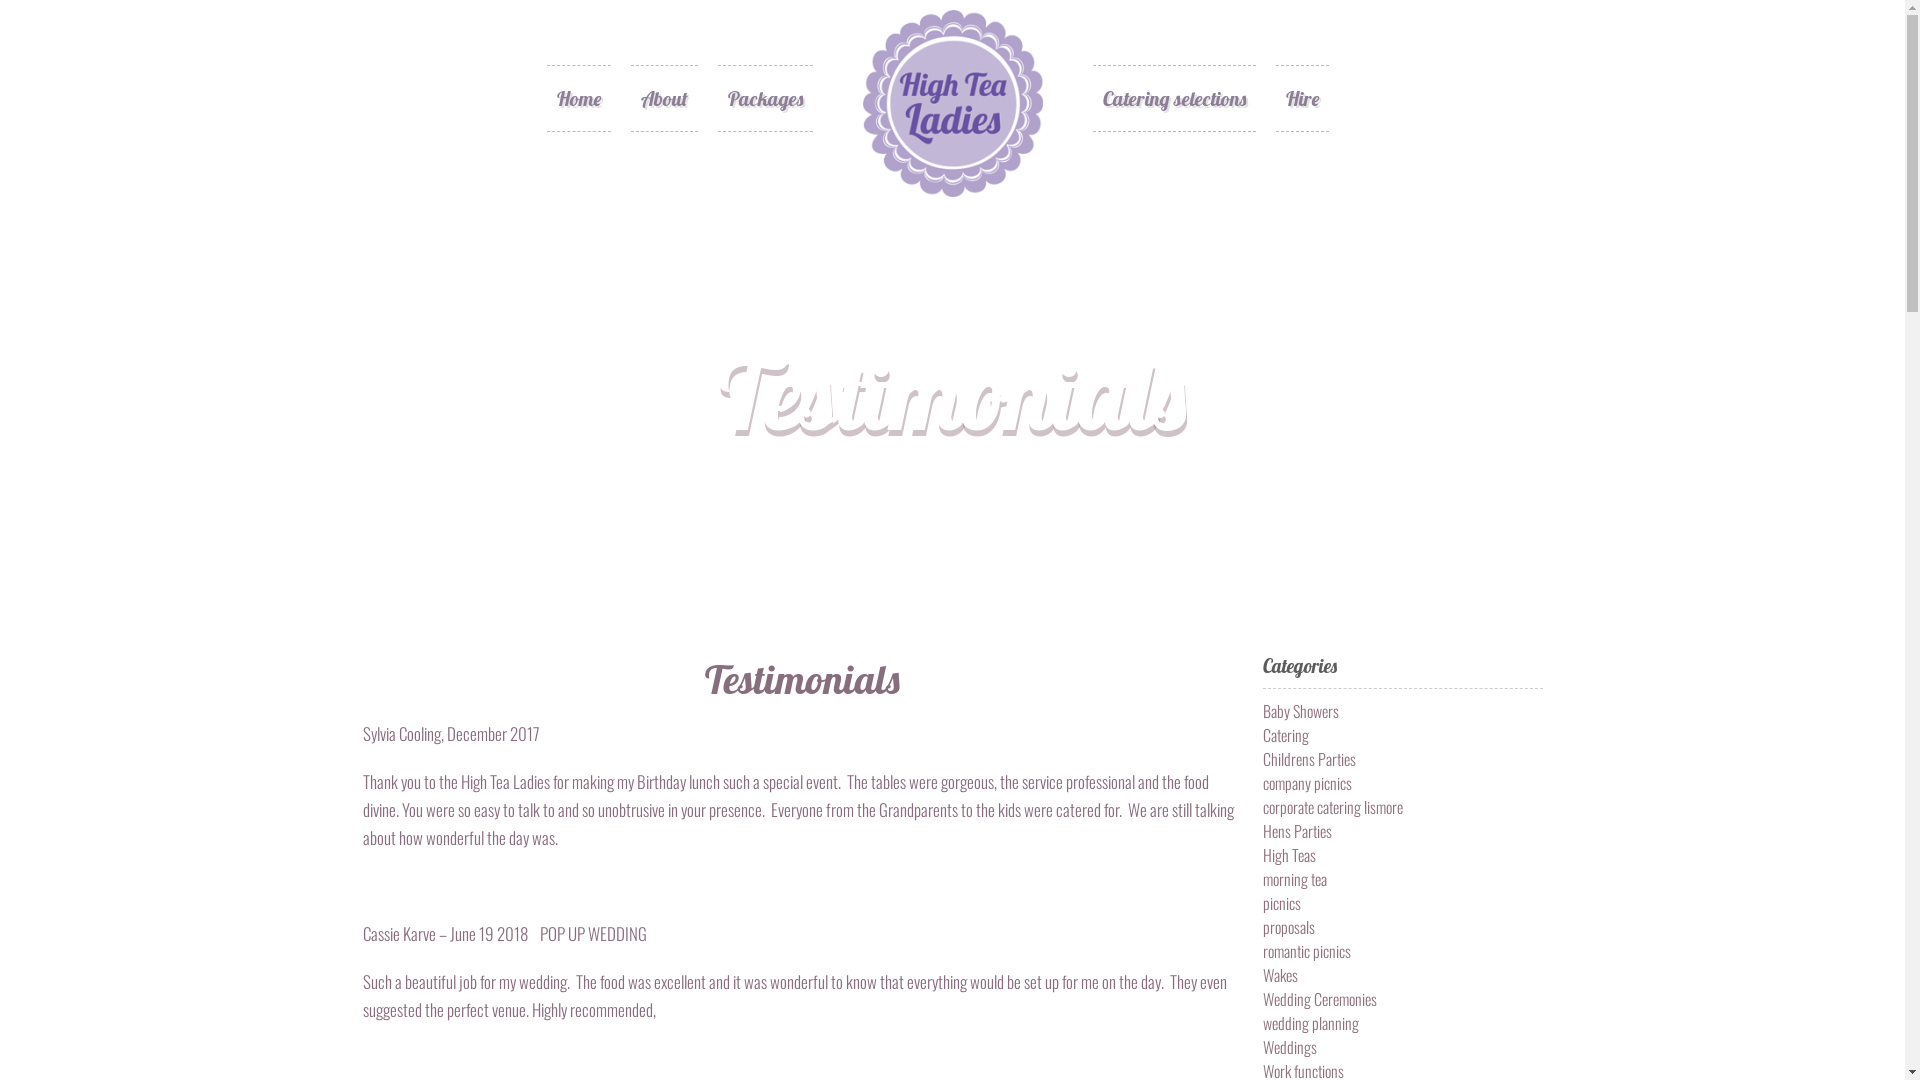 This screenshot has height=1080, width=1920. What do you see at coordinates (664, 98) in the screenshot?
I see `About` at bounding box center [664, 98].